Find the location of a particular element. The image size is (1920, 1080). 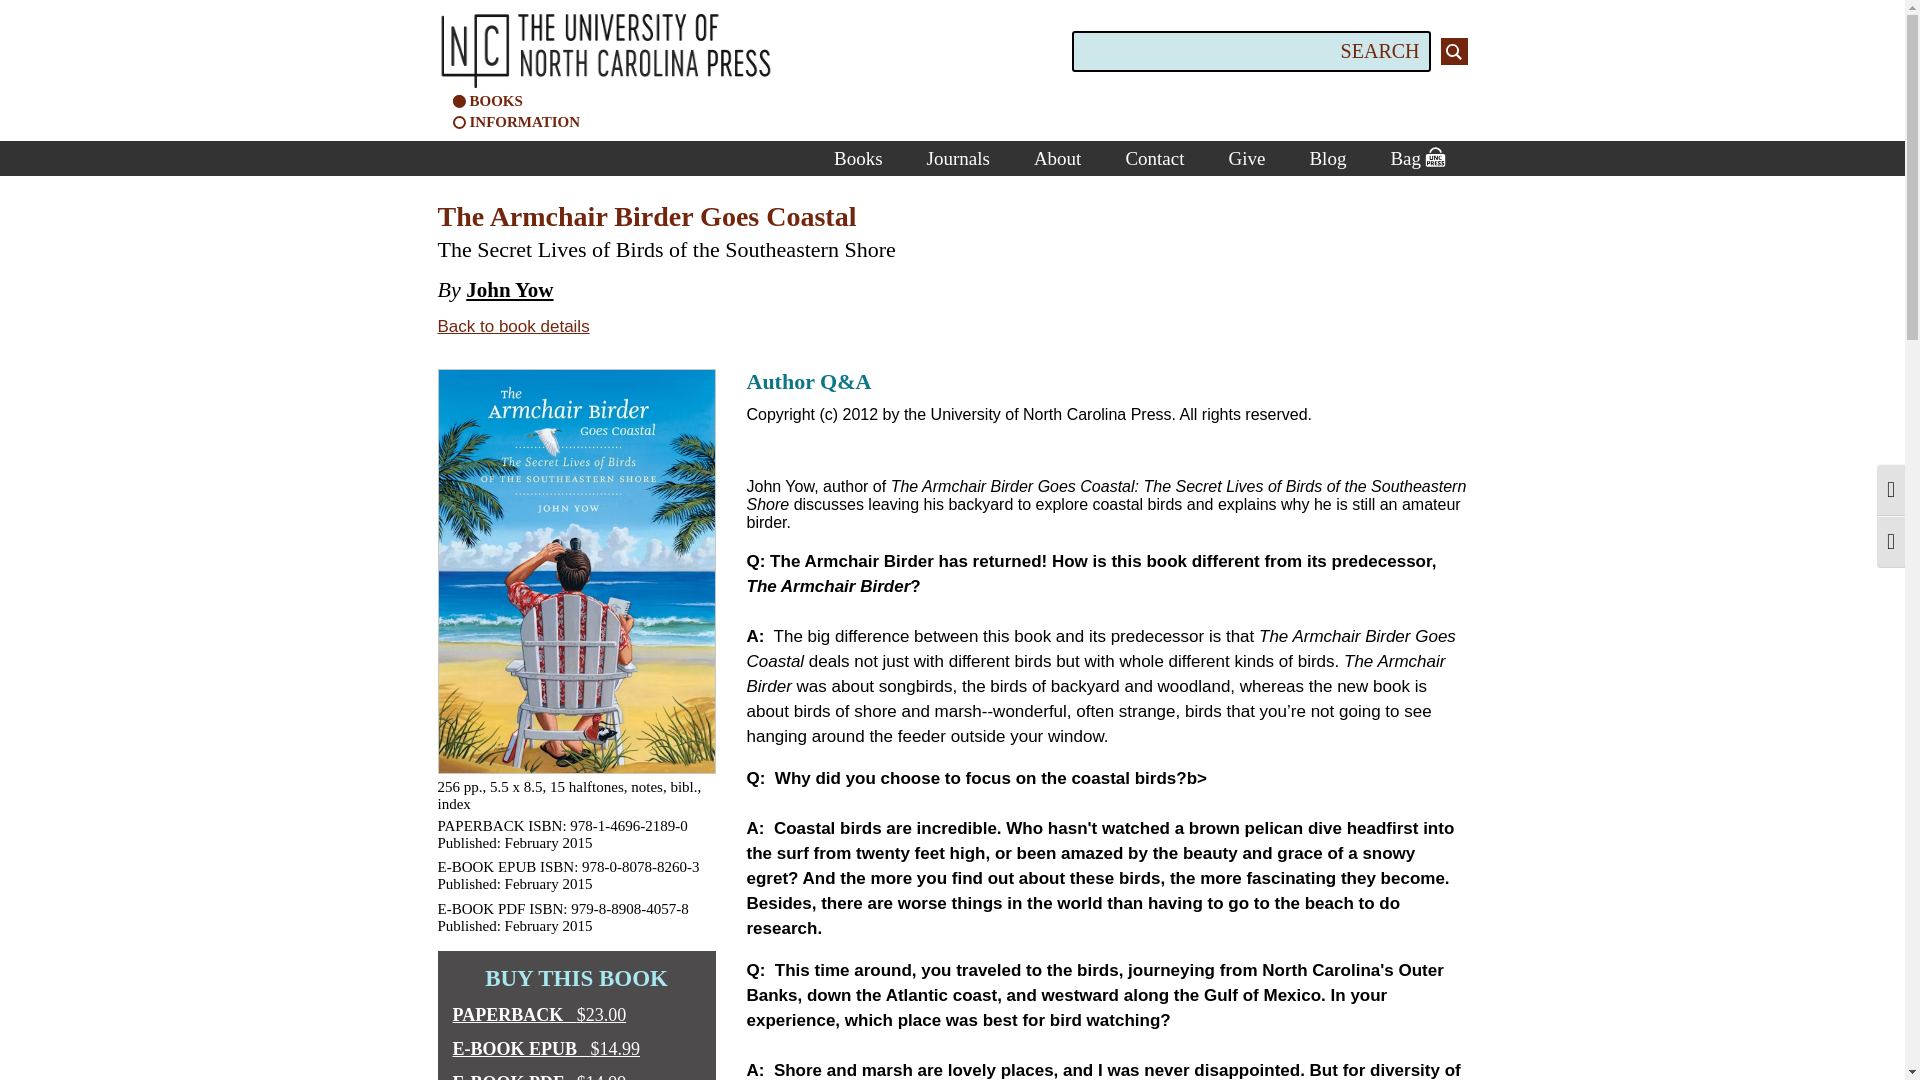

About is located at coordinates (1058, 158).